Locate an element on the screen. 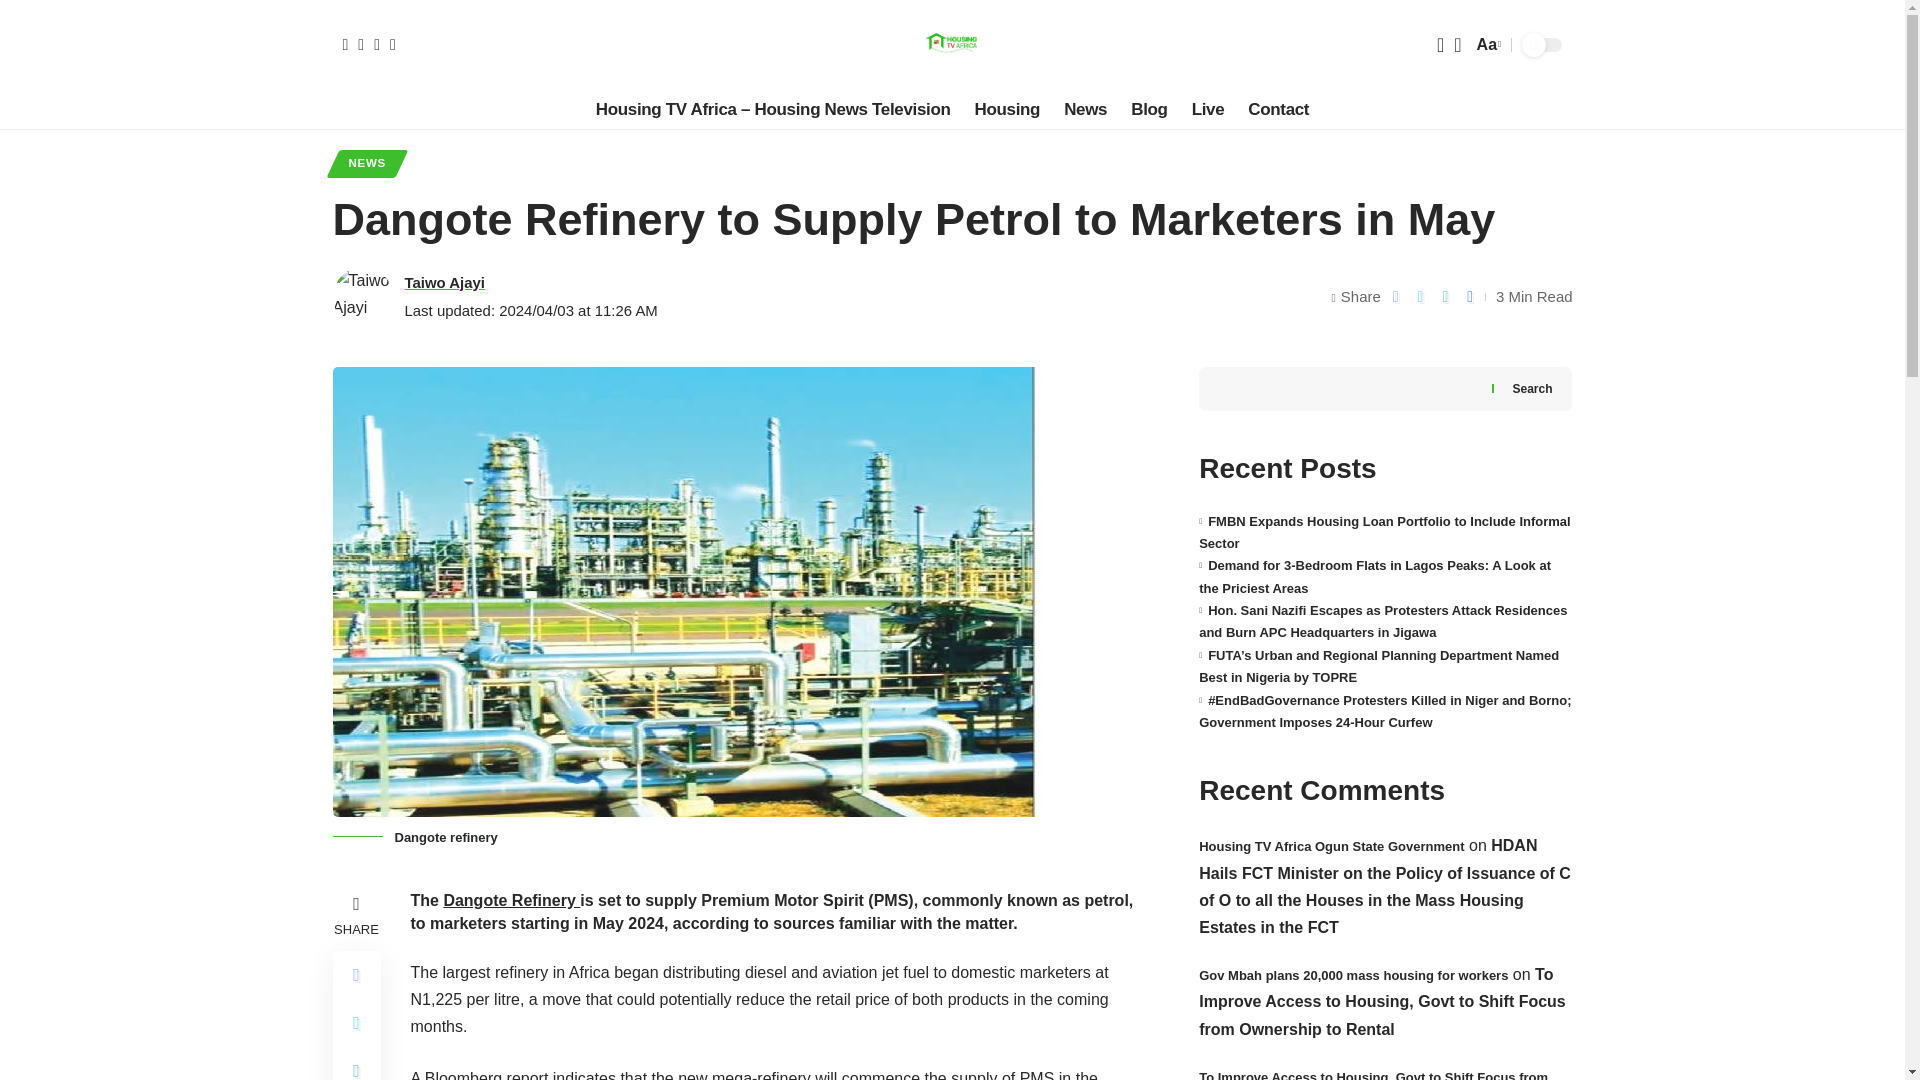  Aa is located at coordinates (1486, 44).